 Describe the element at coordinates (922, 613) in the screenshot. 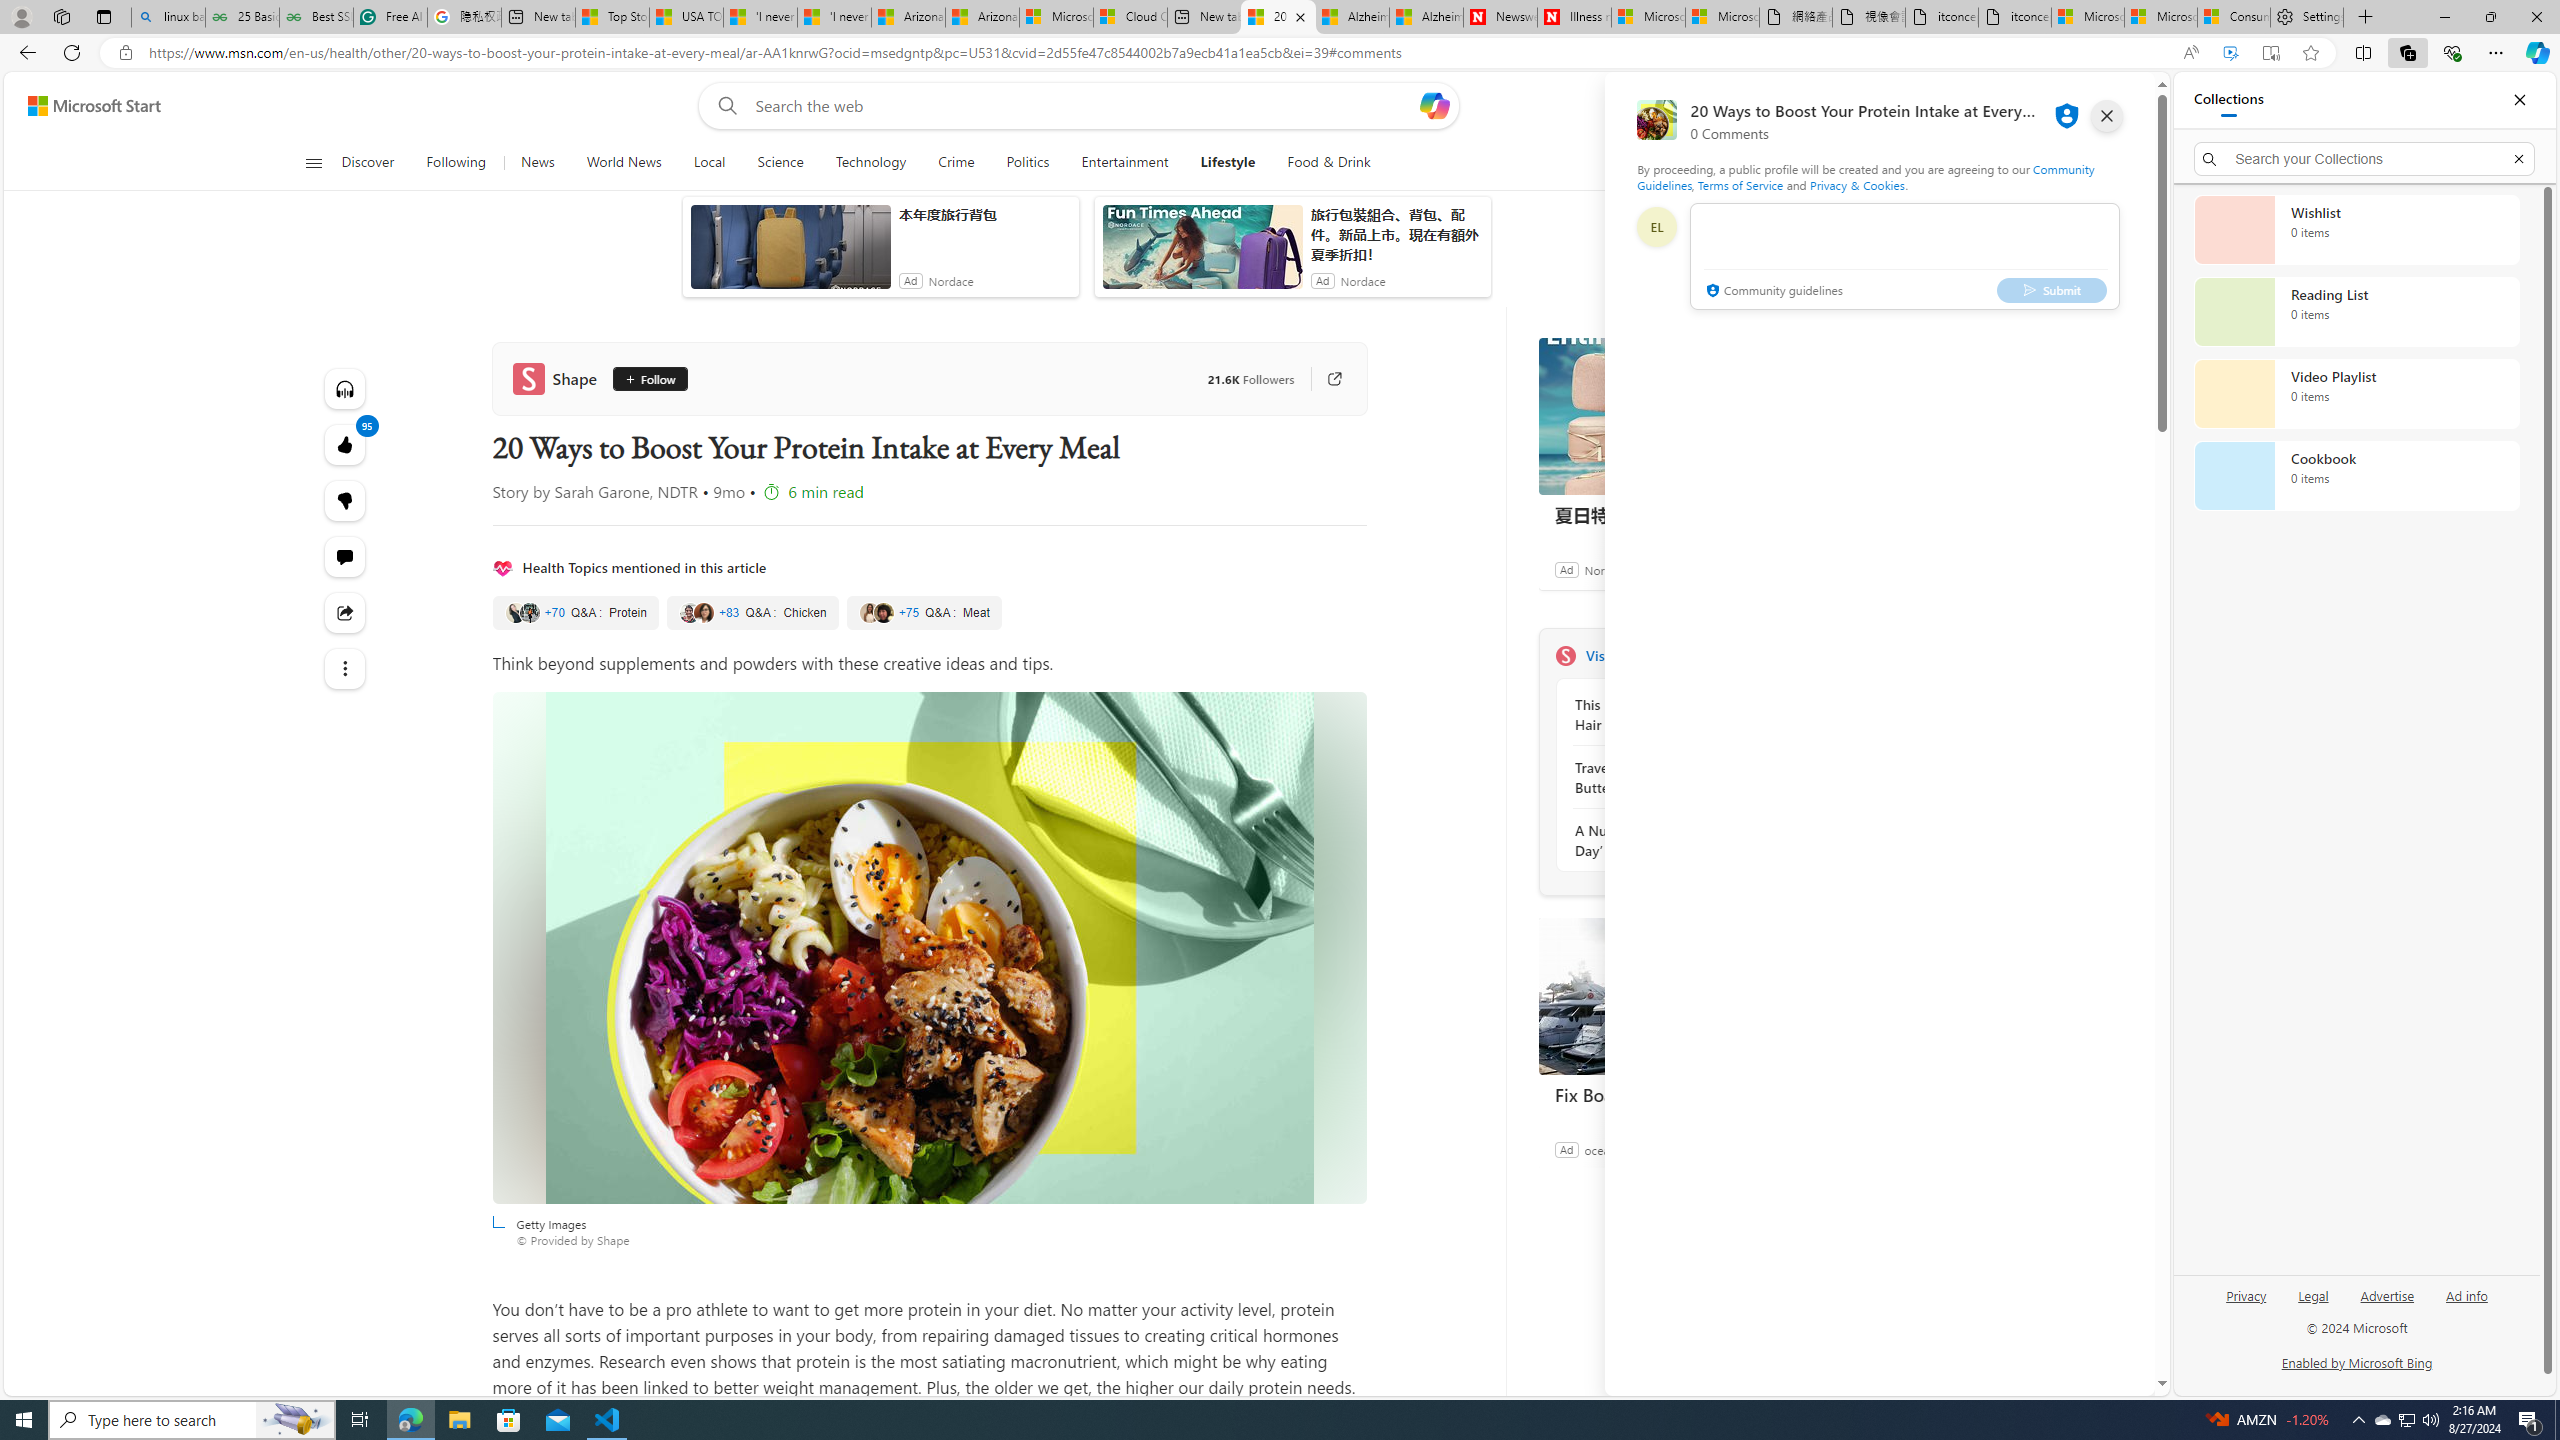

I see `Meat` at that location.